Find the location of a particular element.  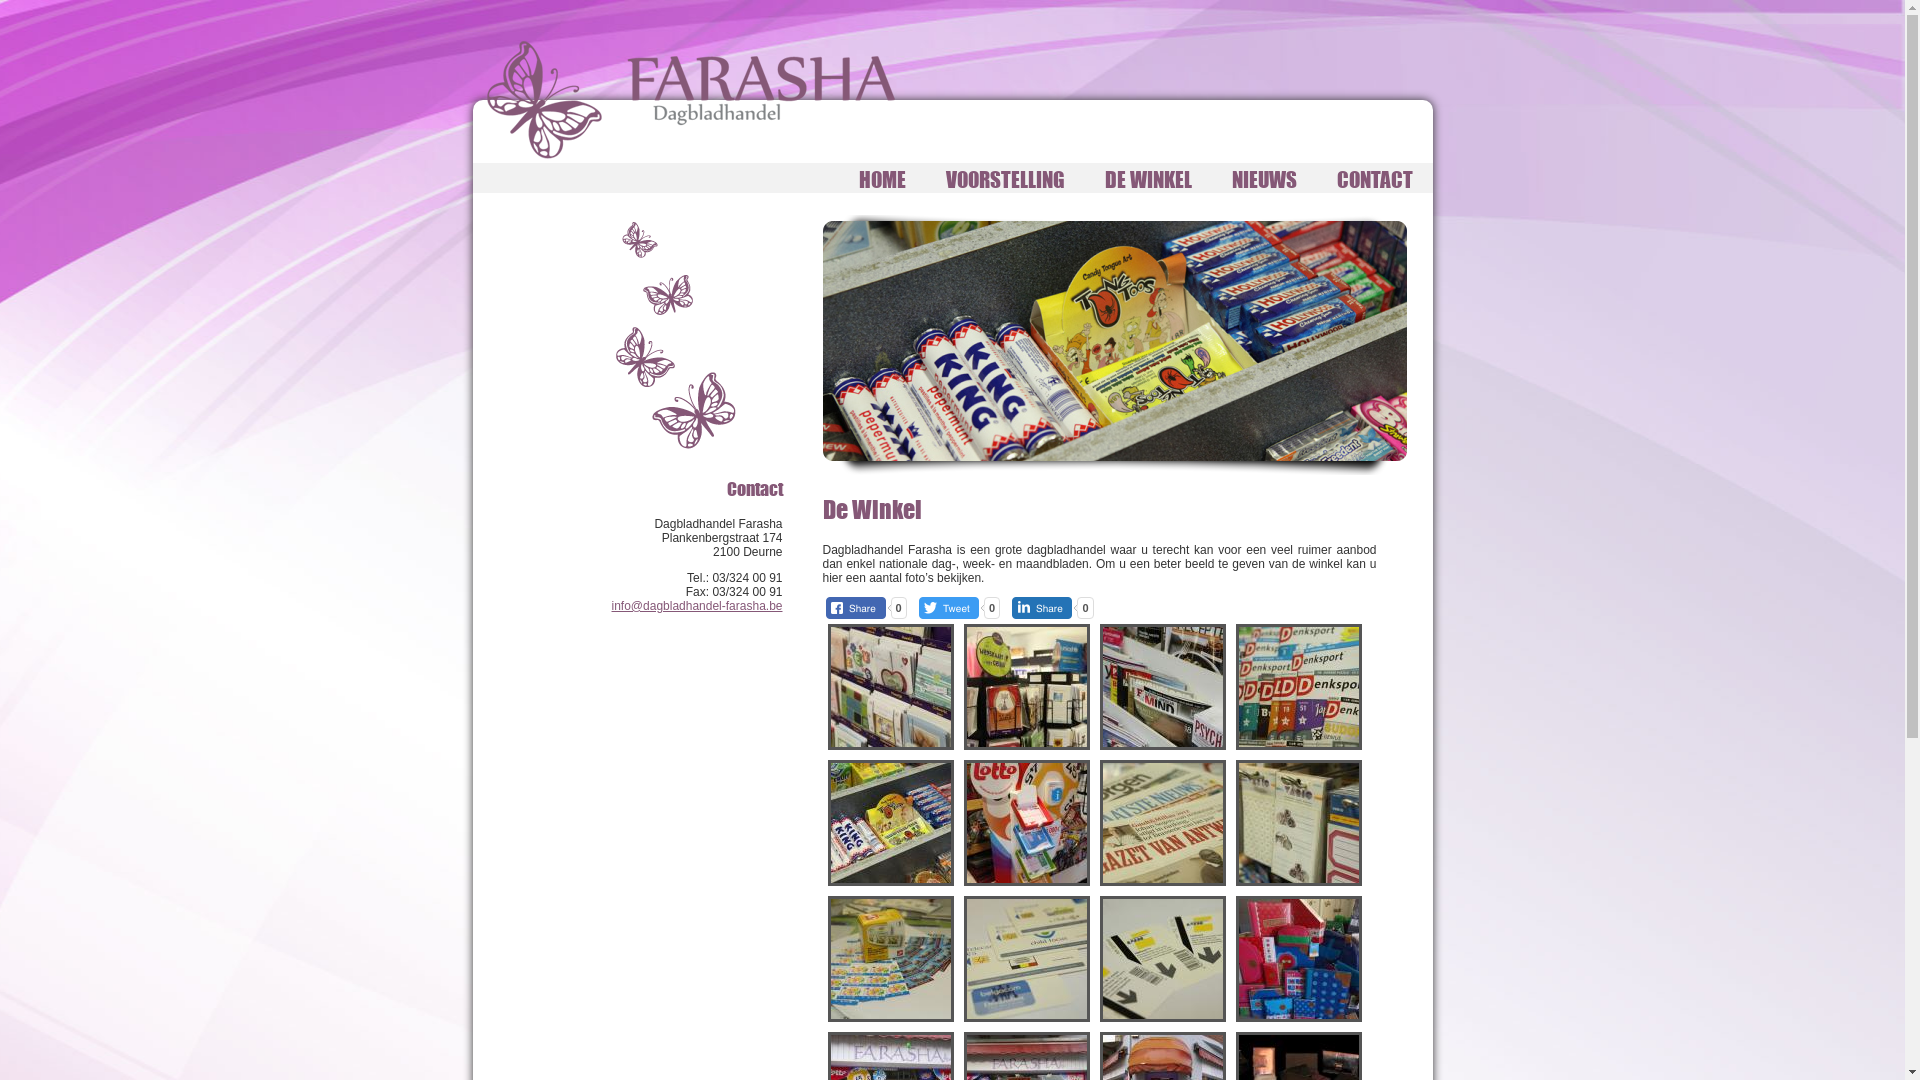

info@dagbladhandel-farasha.be is located at coordinates (698, 606).